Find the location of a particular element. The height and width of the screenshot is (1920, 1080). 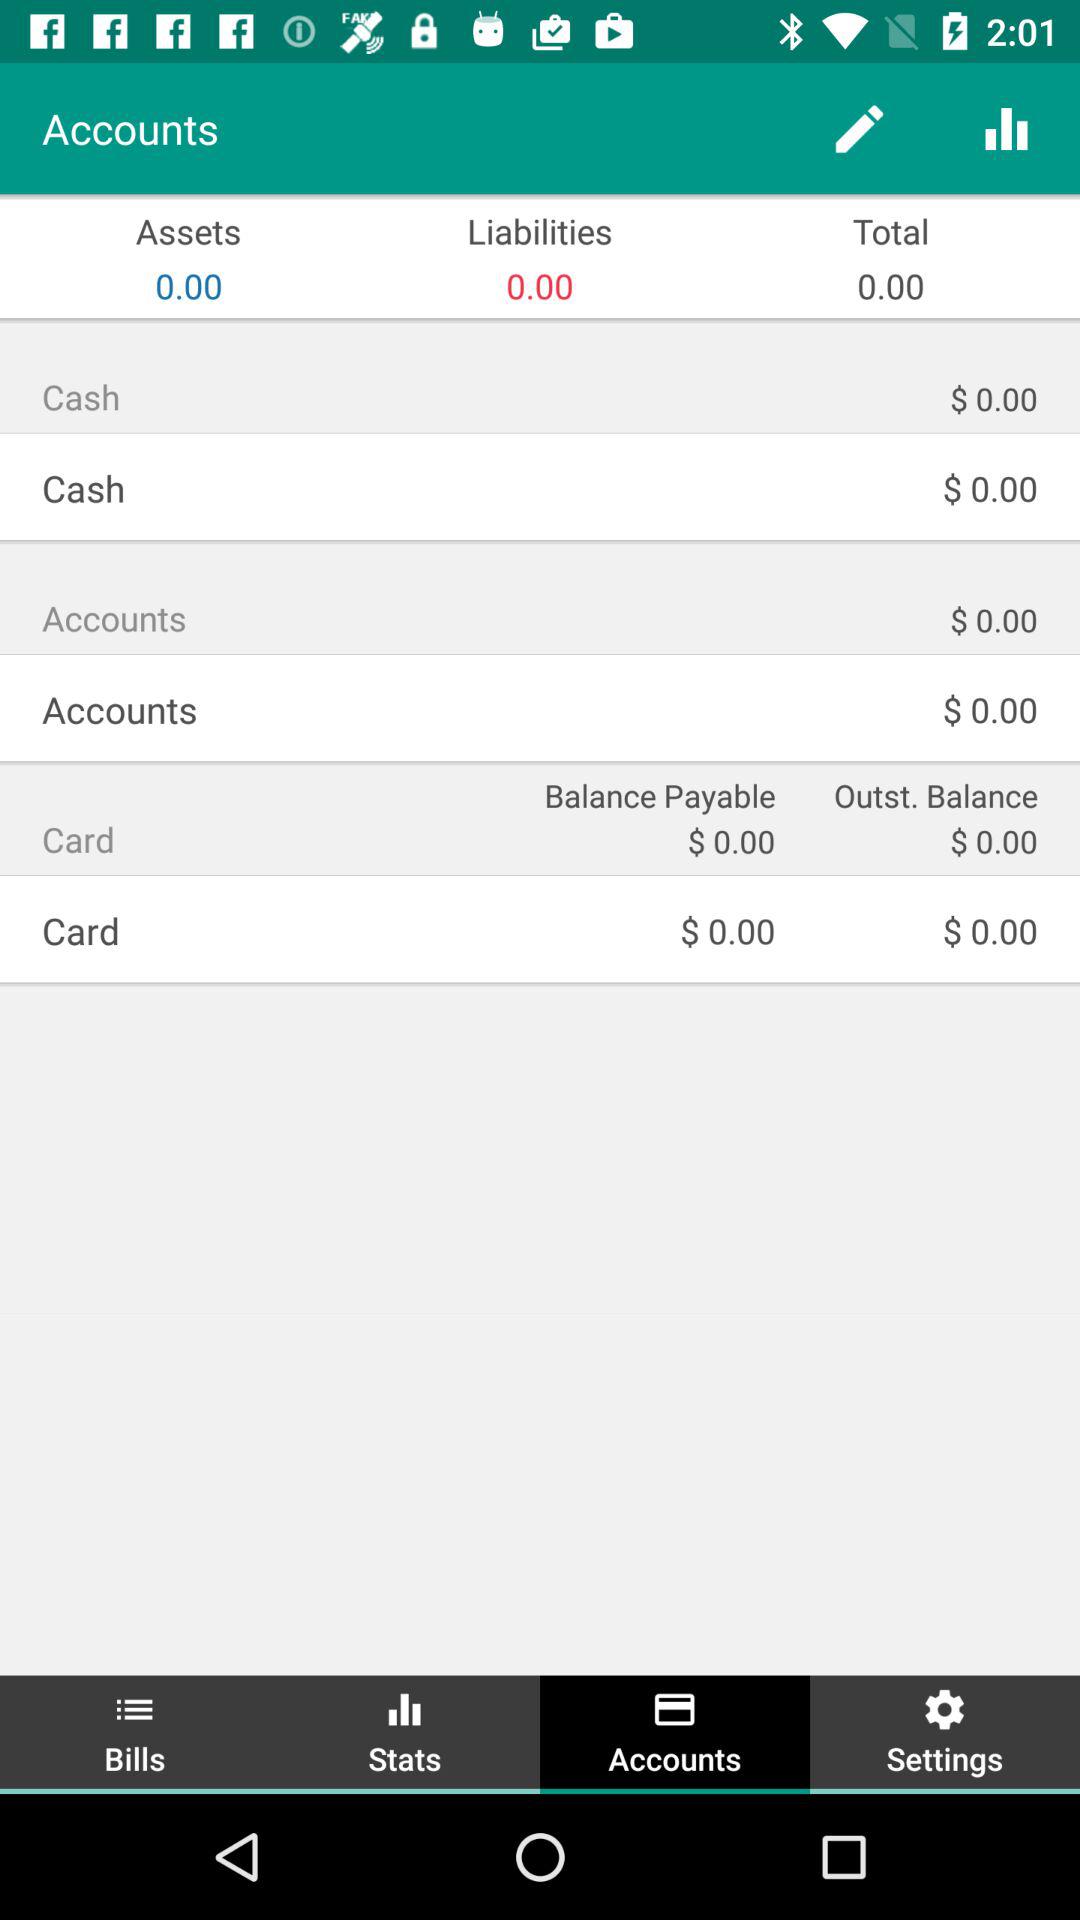

select icon to the right of balance payable item is located at coordinates (920, 794).